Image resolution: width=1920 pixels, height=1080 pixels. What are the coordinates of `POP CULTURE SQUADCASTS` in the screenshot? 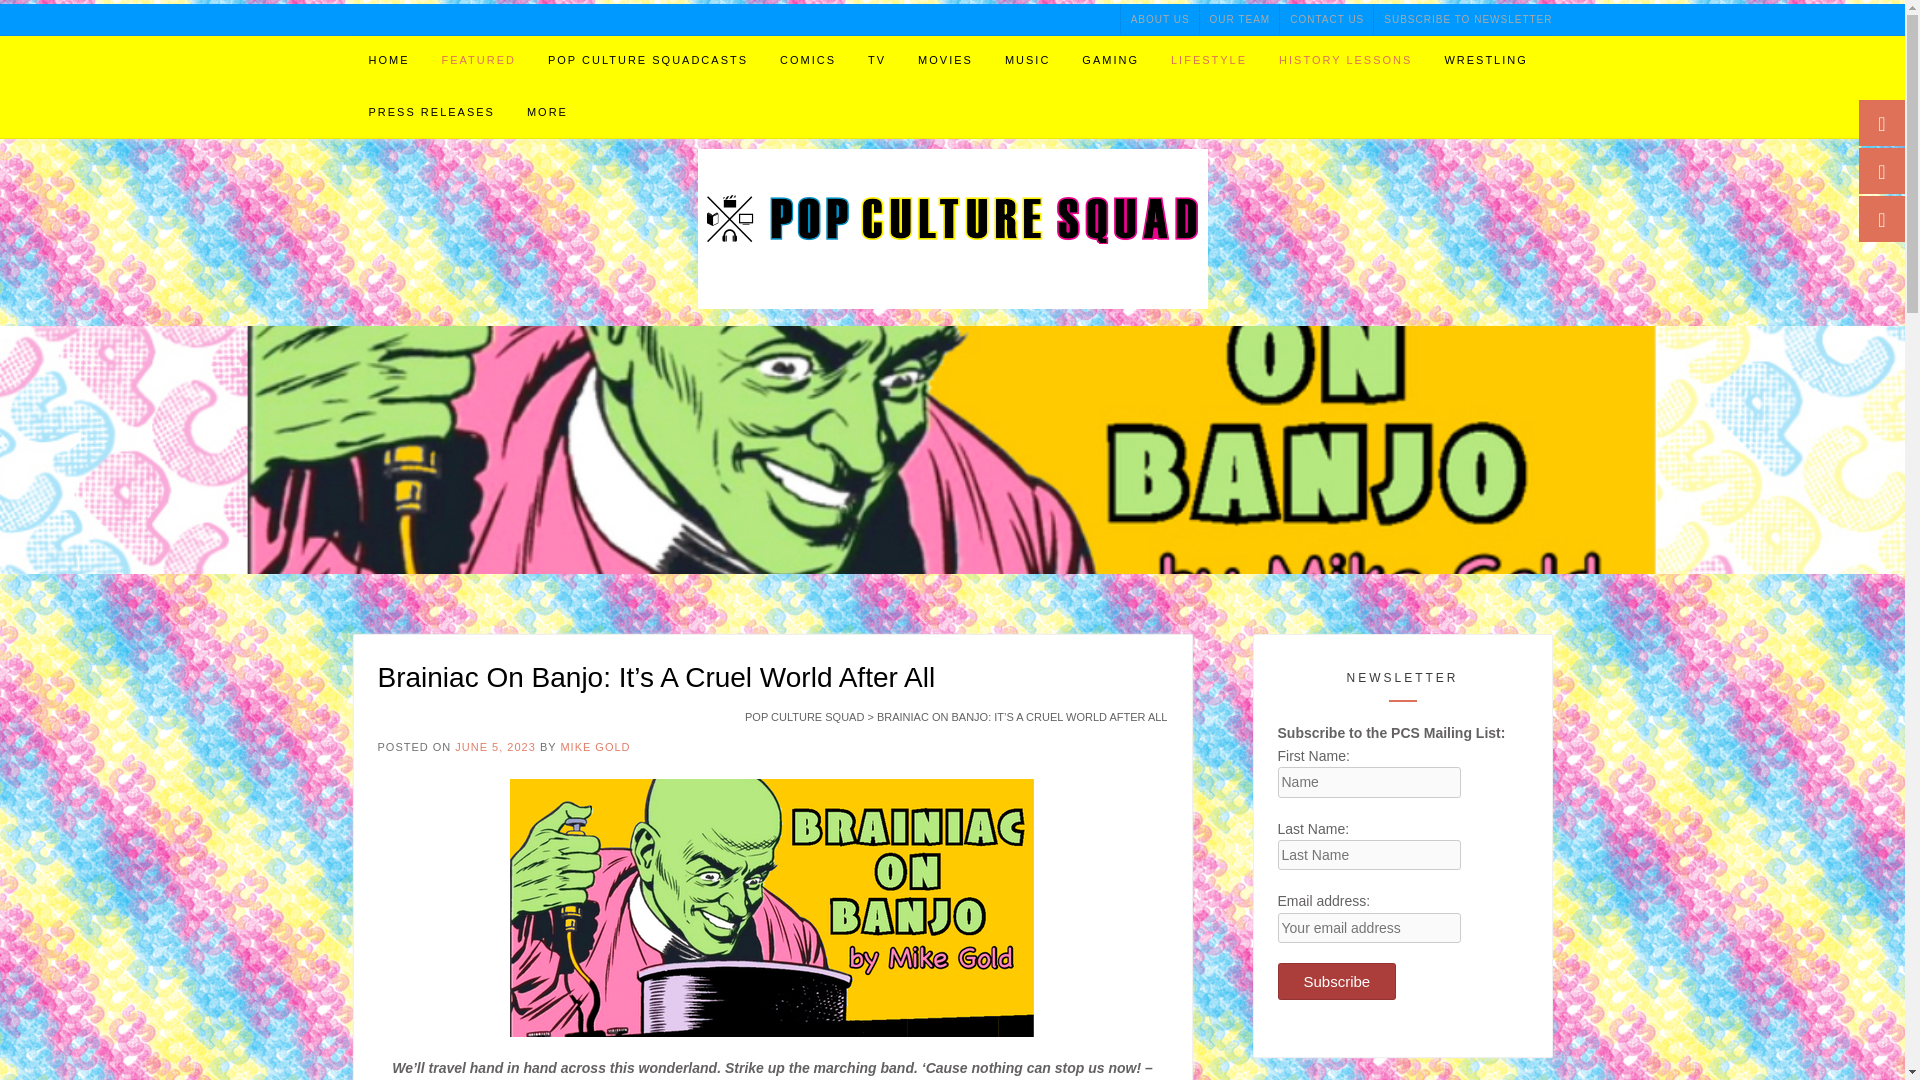 It's located at (648, 61).